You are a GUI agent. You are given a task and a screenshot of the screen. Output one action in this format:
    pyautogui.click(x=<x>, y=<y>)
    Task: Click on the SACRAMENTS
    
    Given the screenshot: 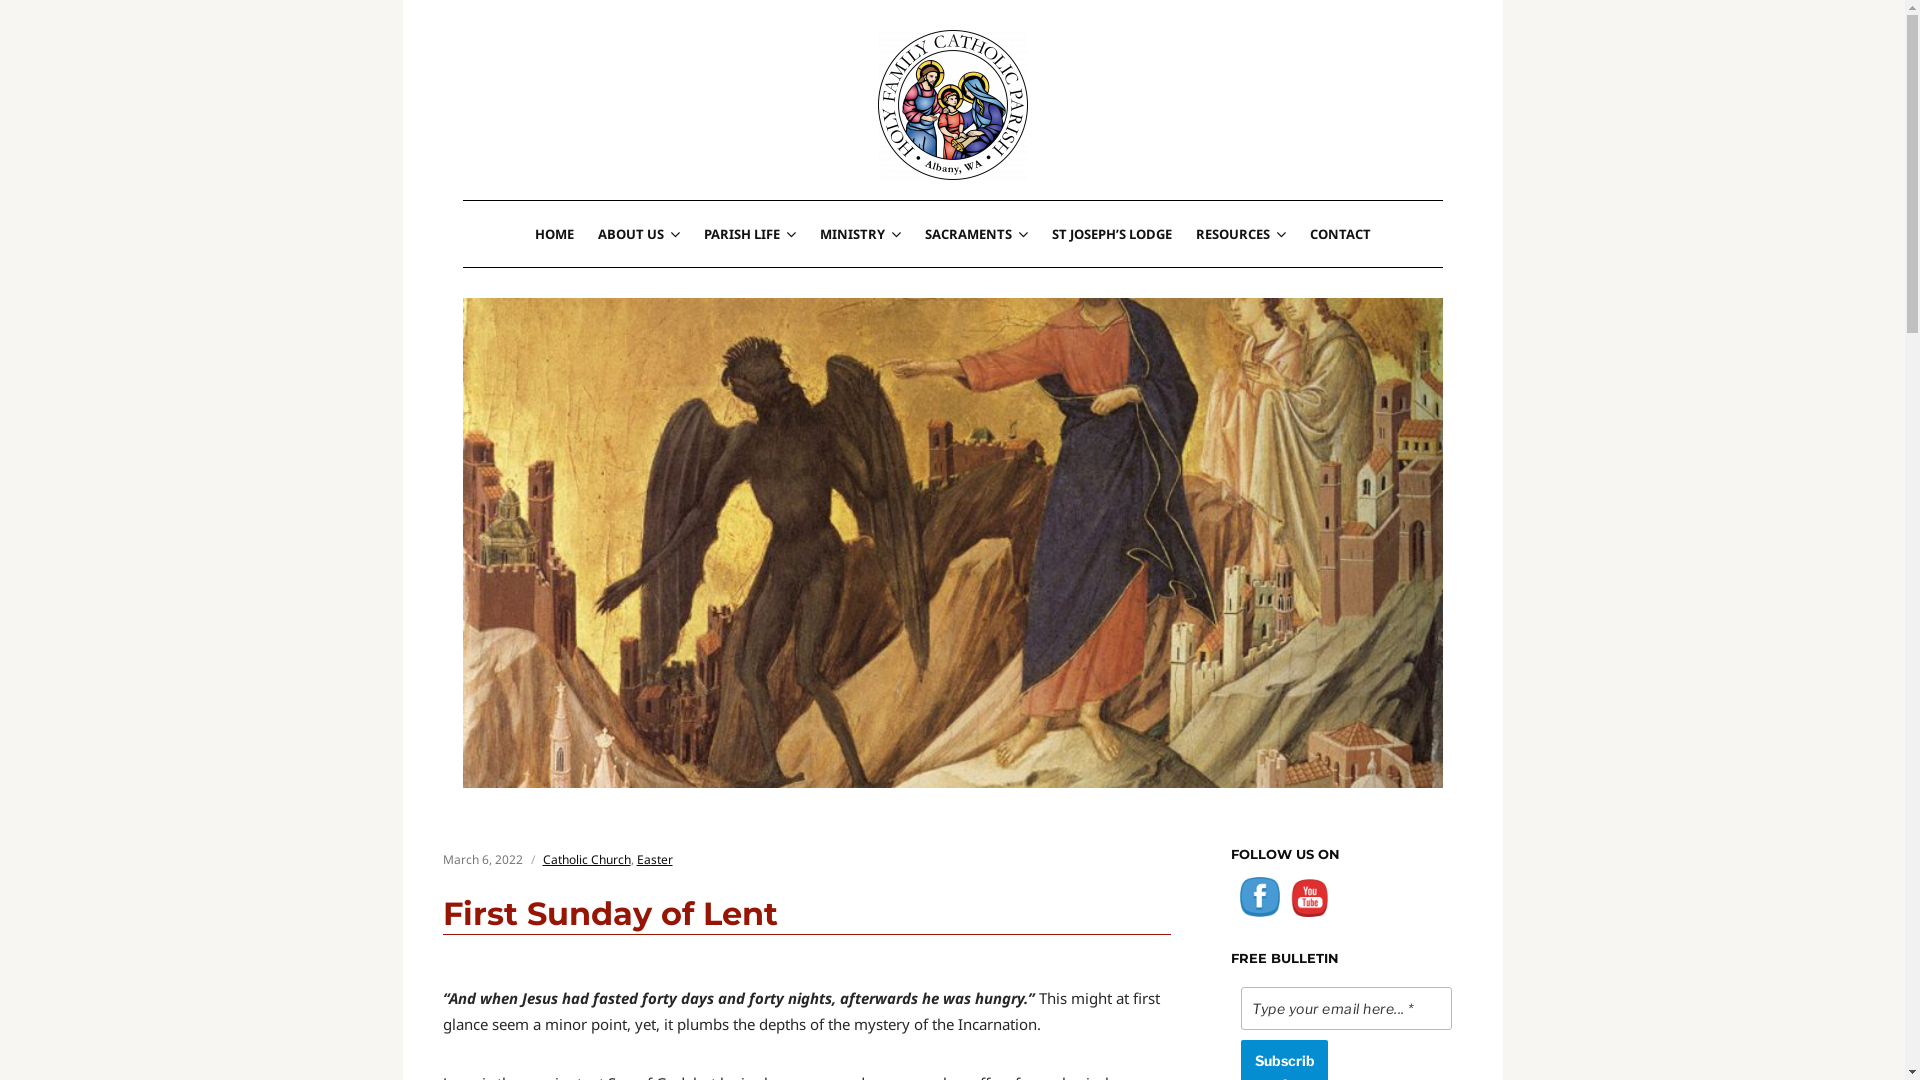 What is the action you would take?
    pyautogui.click(x=976, y=234)
    